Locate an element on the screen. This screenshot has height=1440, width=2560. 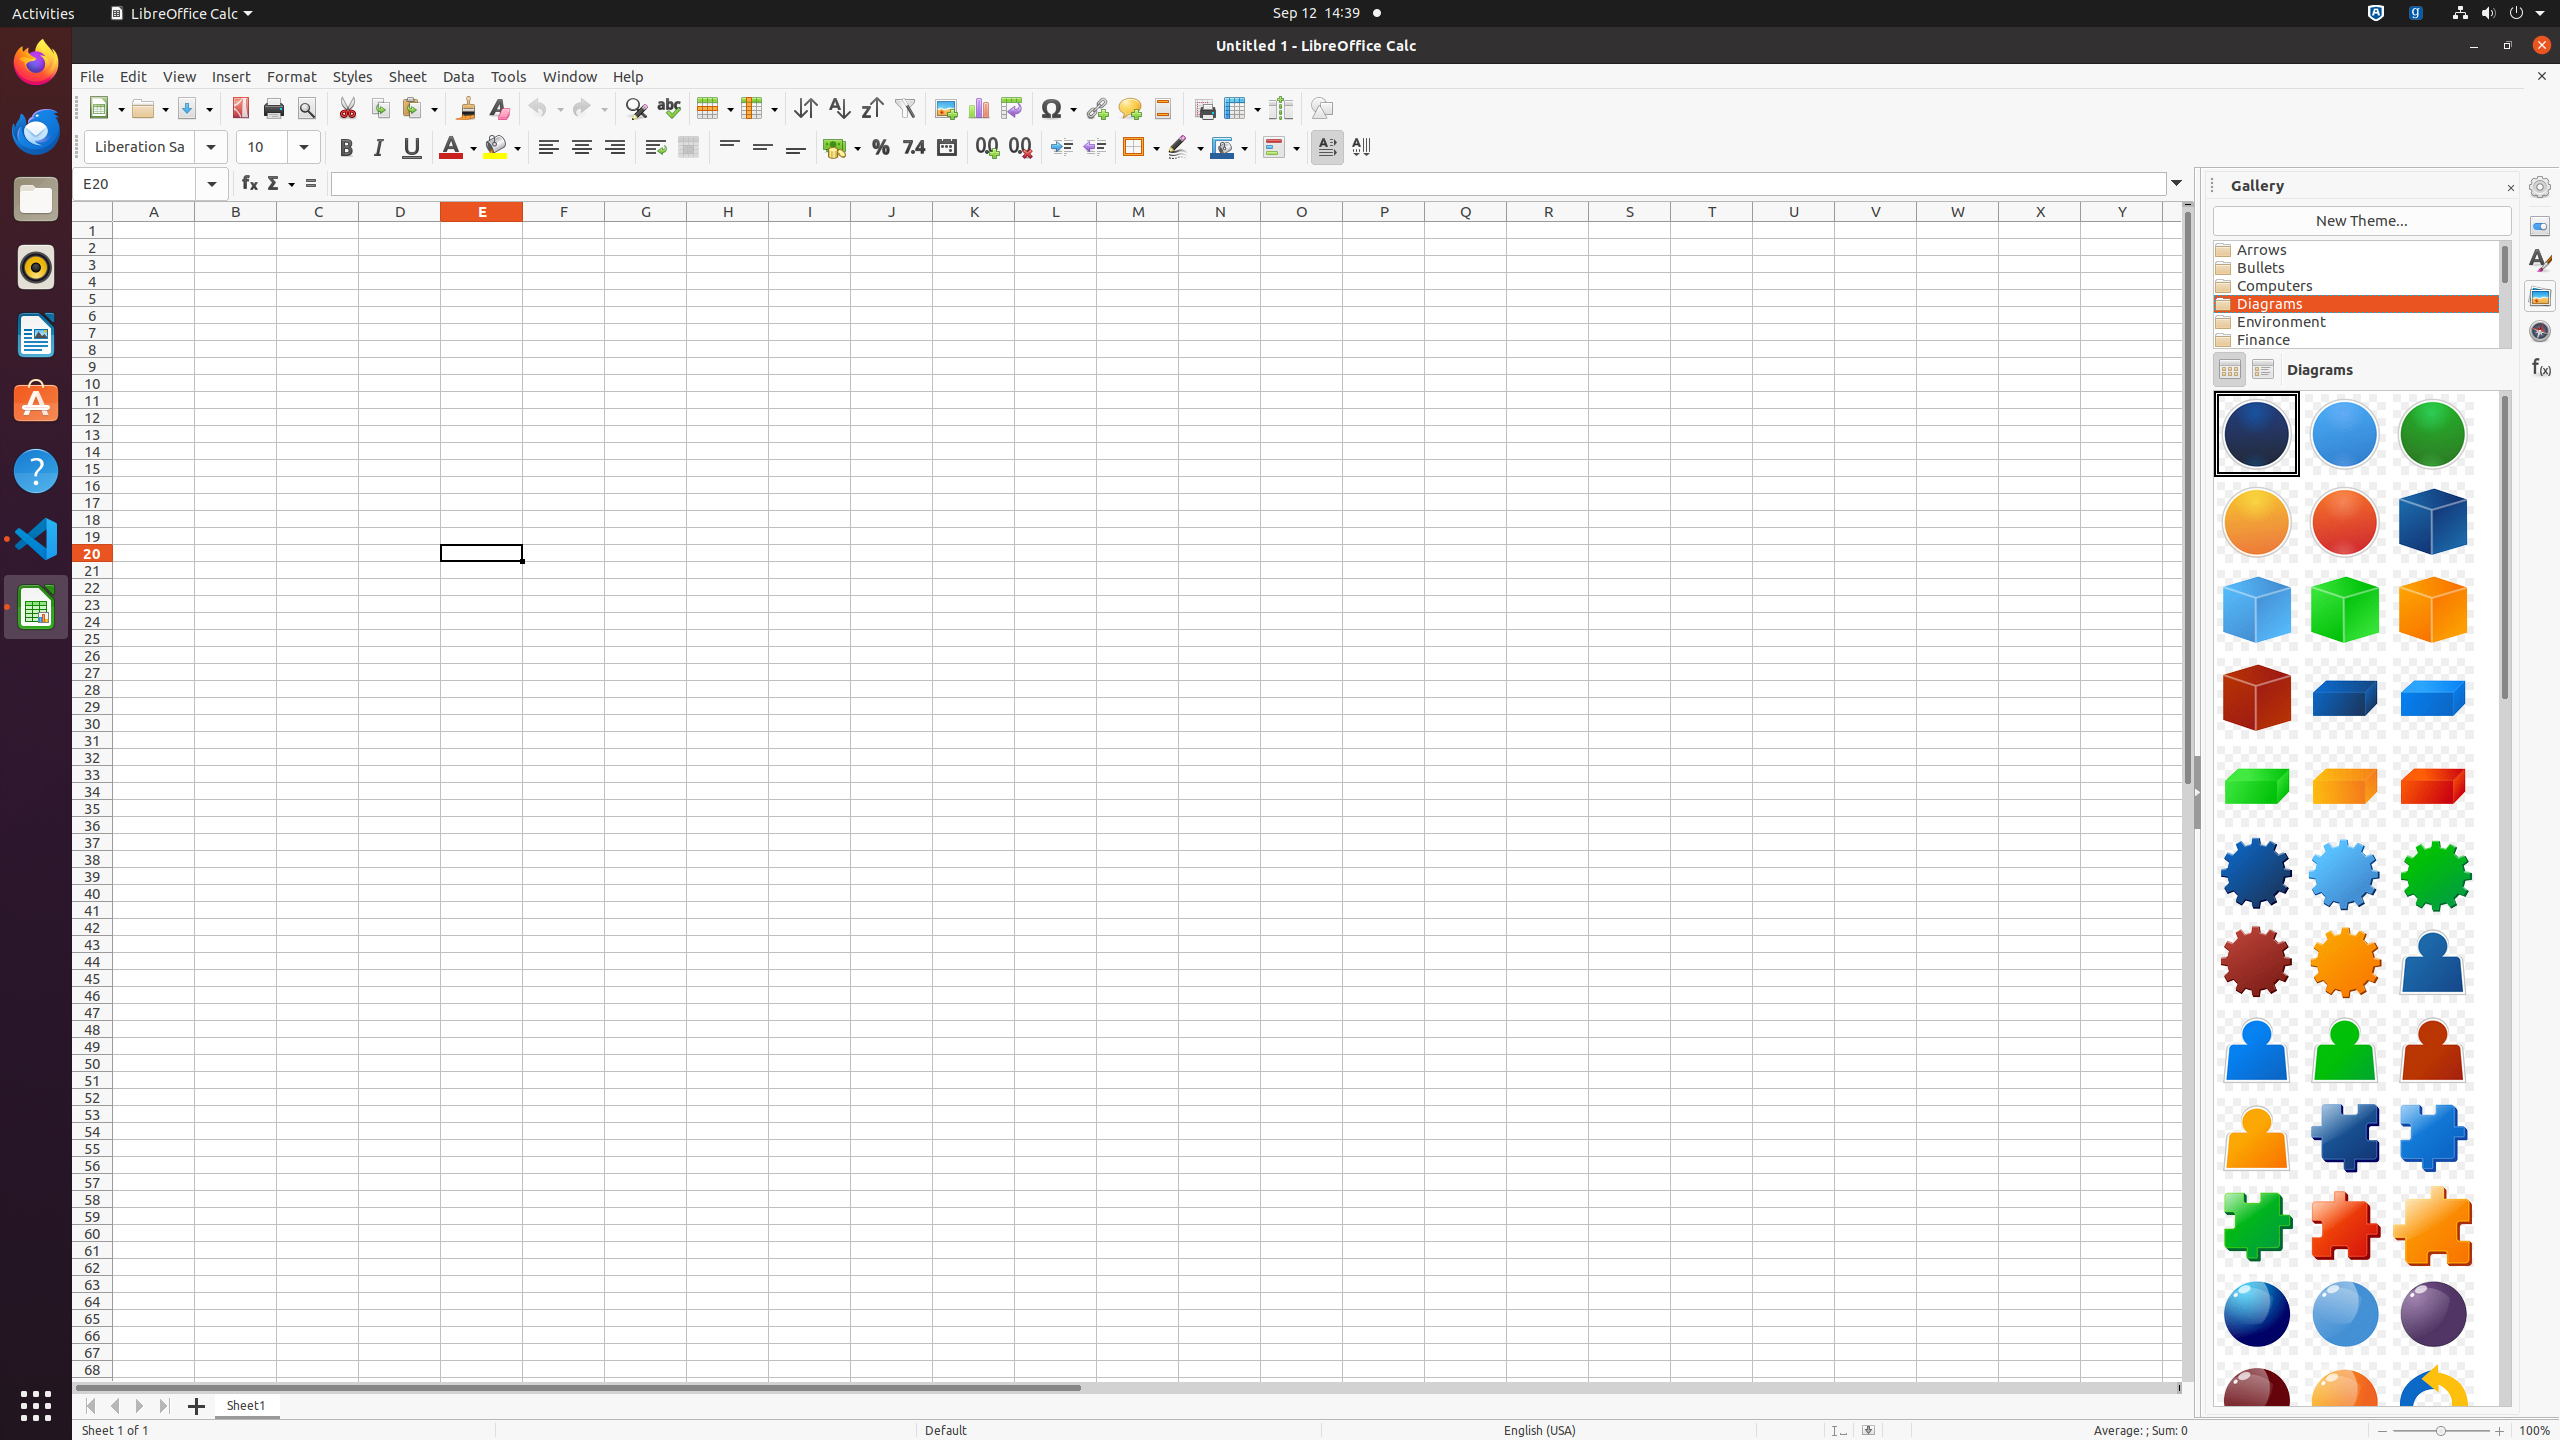
Find & Replace is located at coordinates (636, 108).